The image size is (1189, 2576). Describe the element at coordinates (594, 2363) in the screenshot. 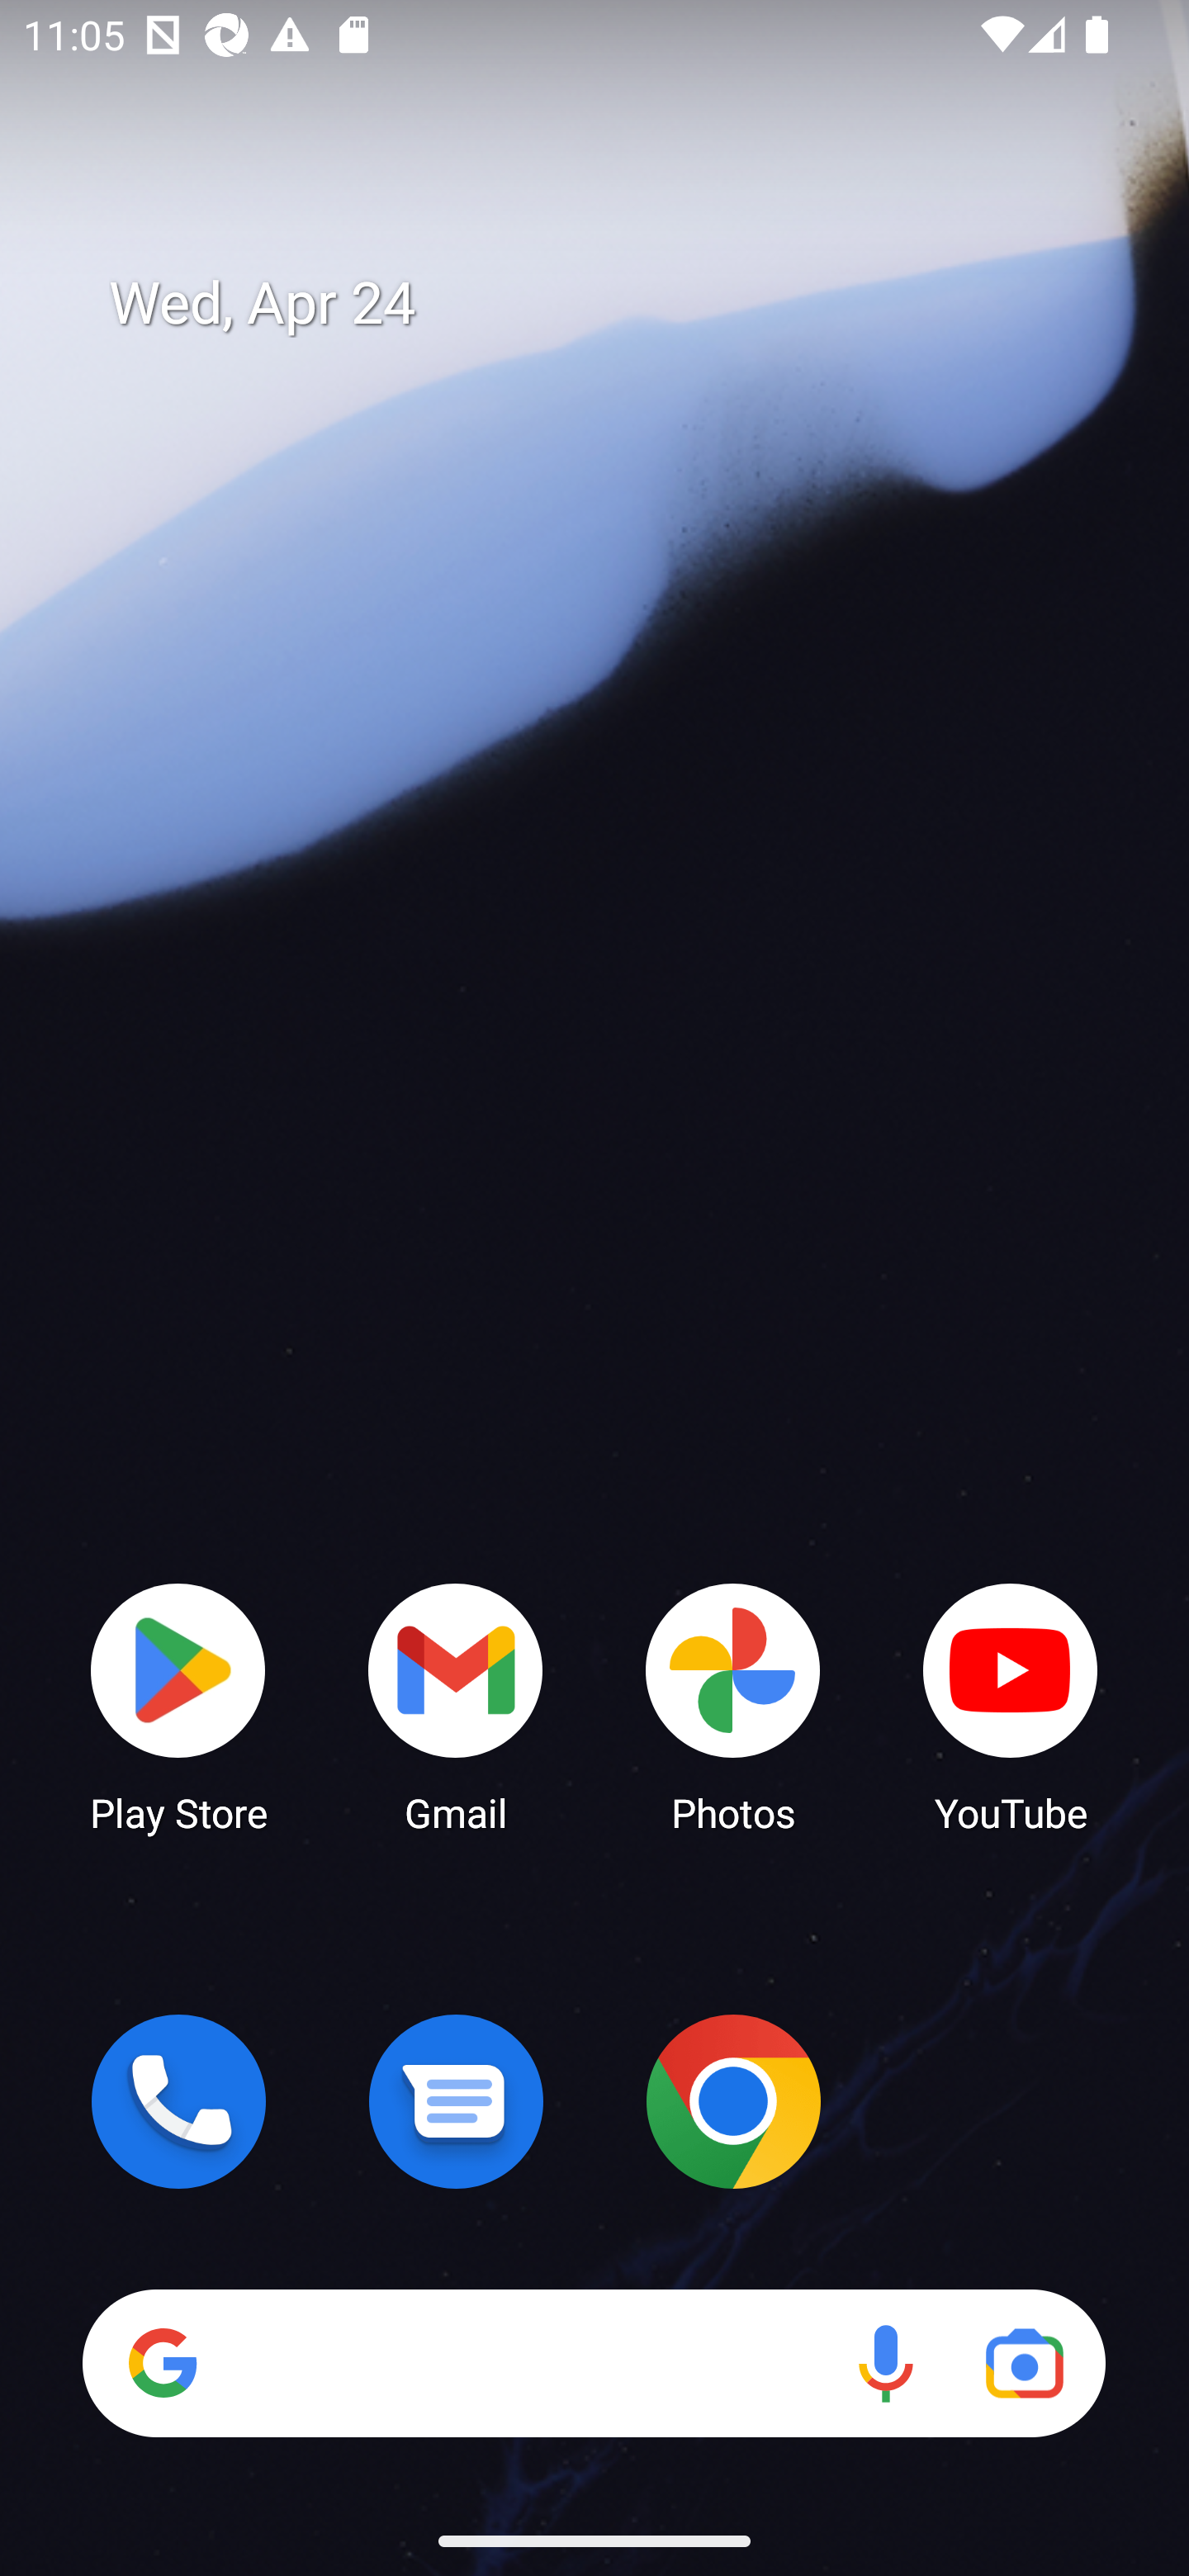

I see `Search Voice search Google Lens` at that location.